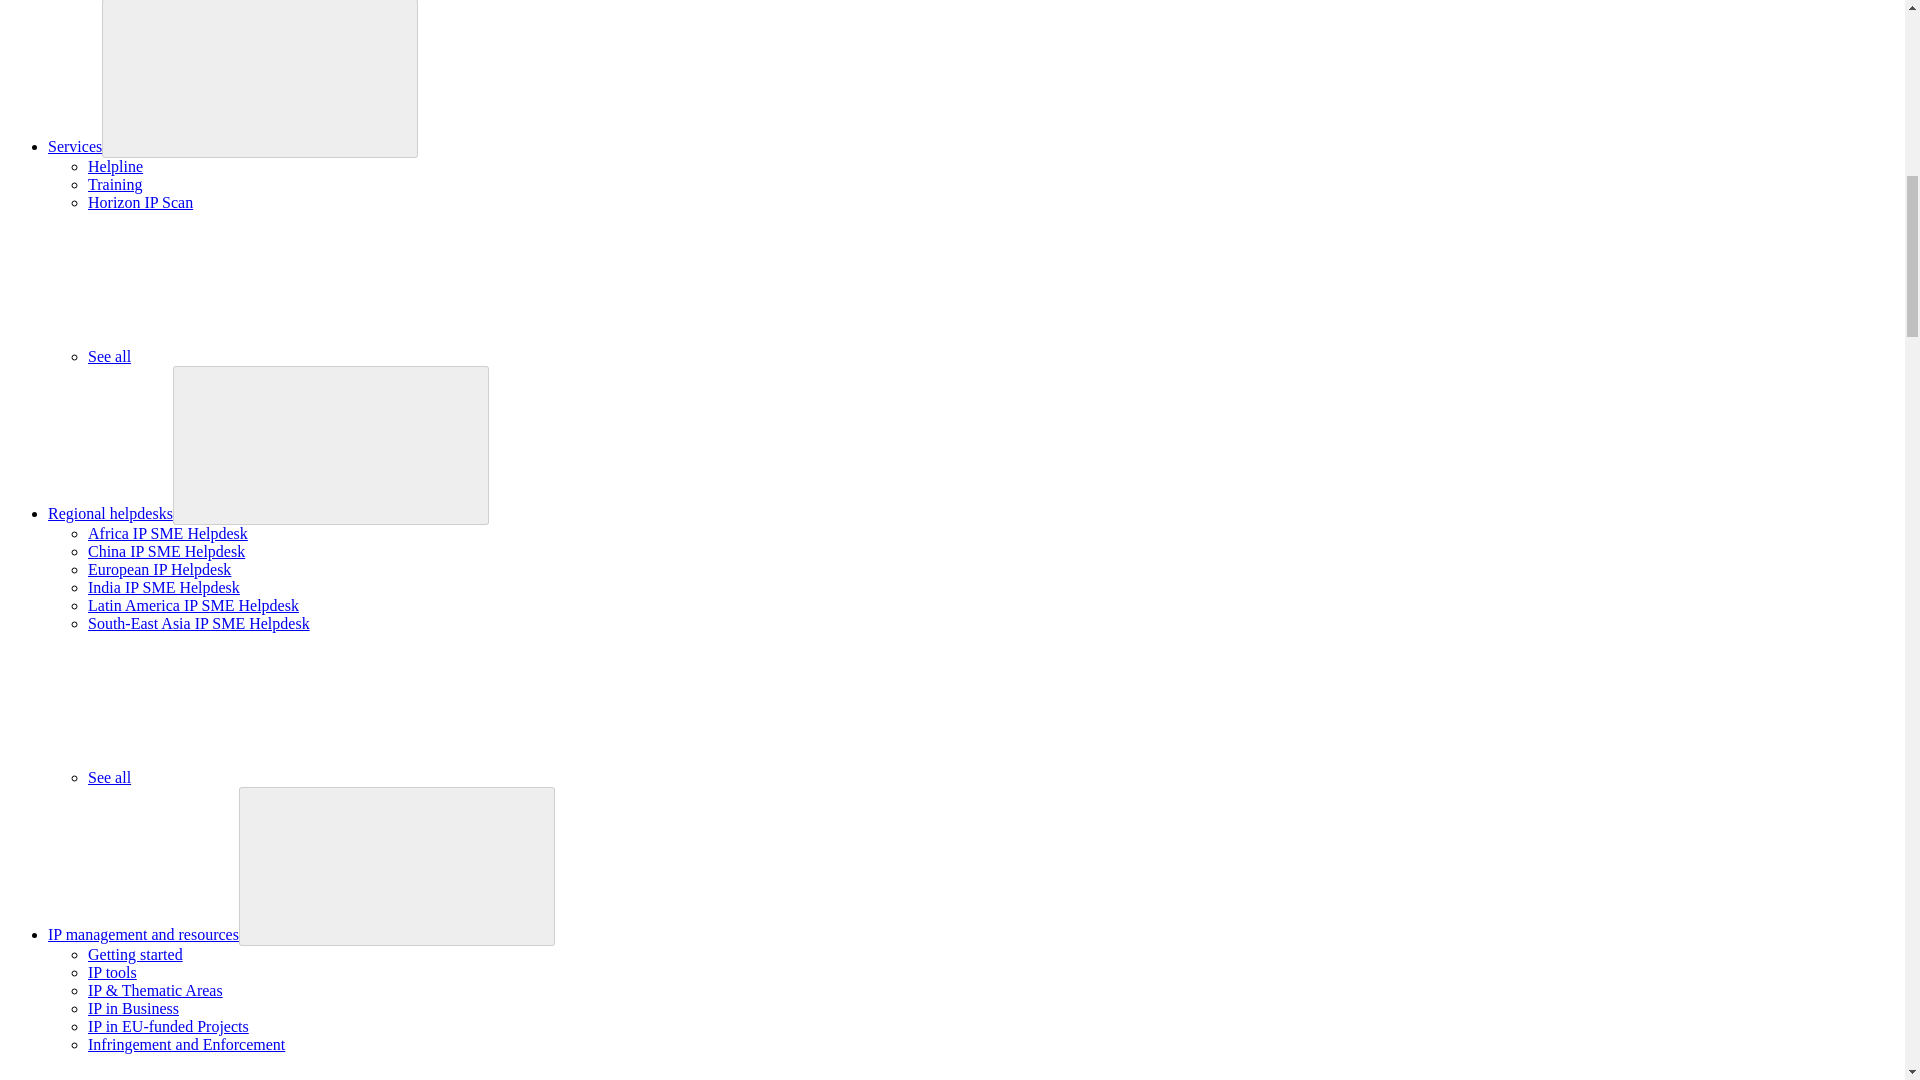  Describe the element at coordinates (186, 1044) in the screenshot. I see `Infringement and Enforcement` at that location.